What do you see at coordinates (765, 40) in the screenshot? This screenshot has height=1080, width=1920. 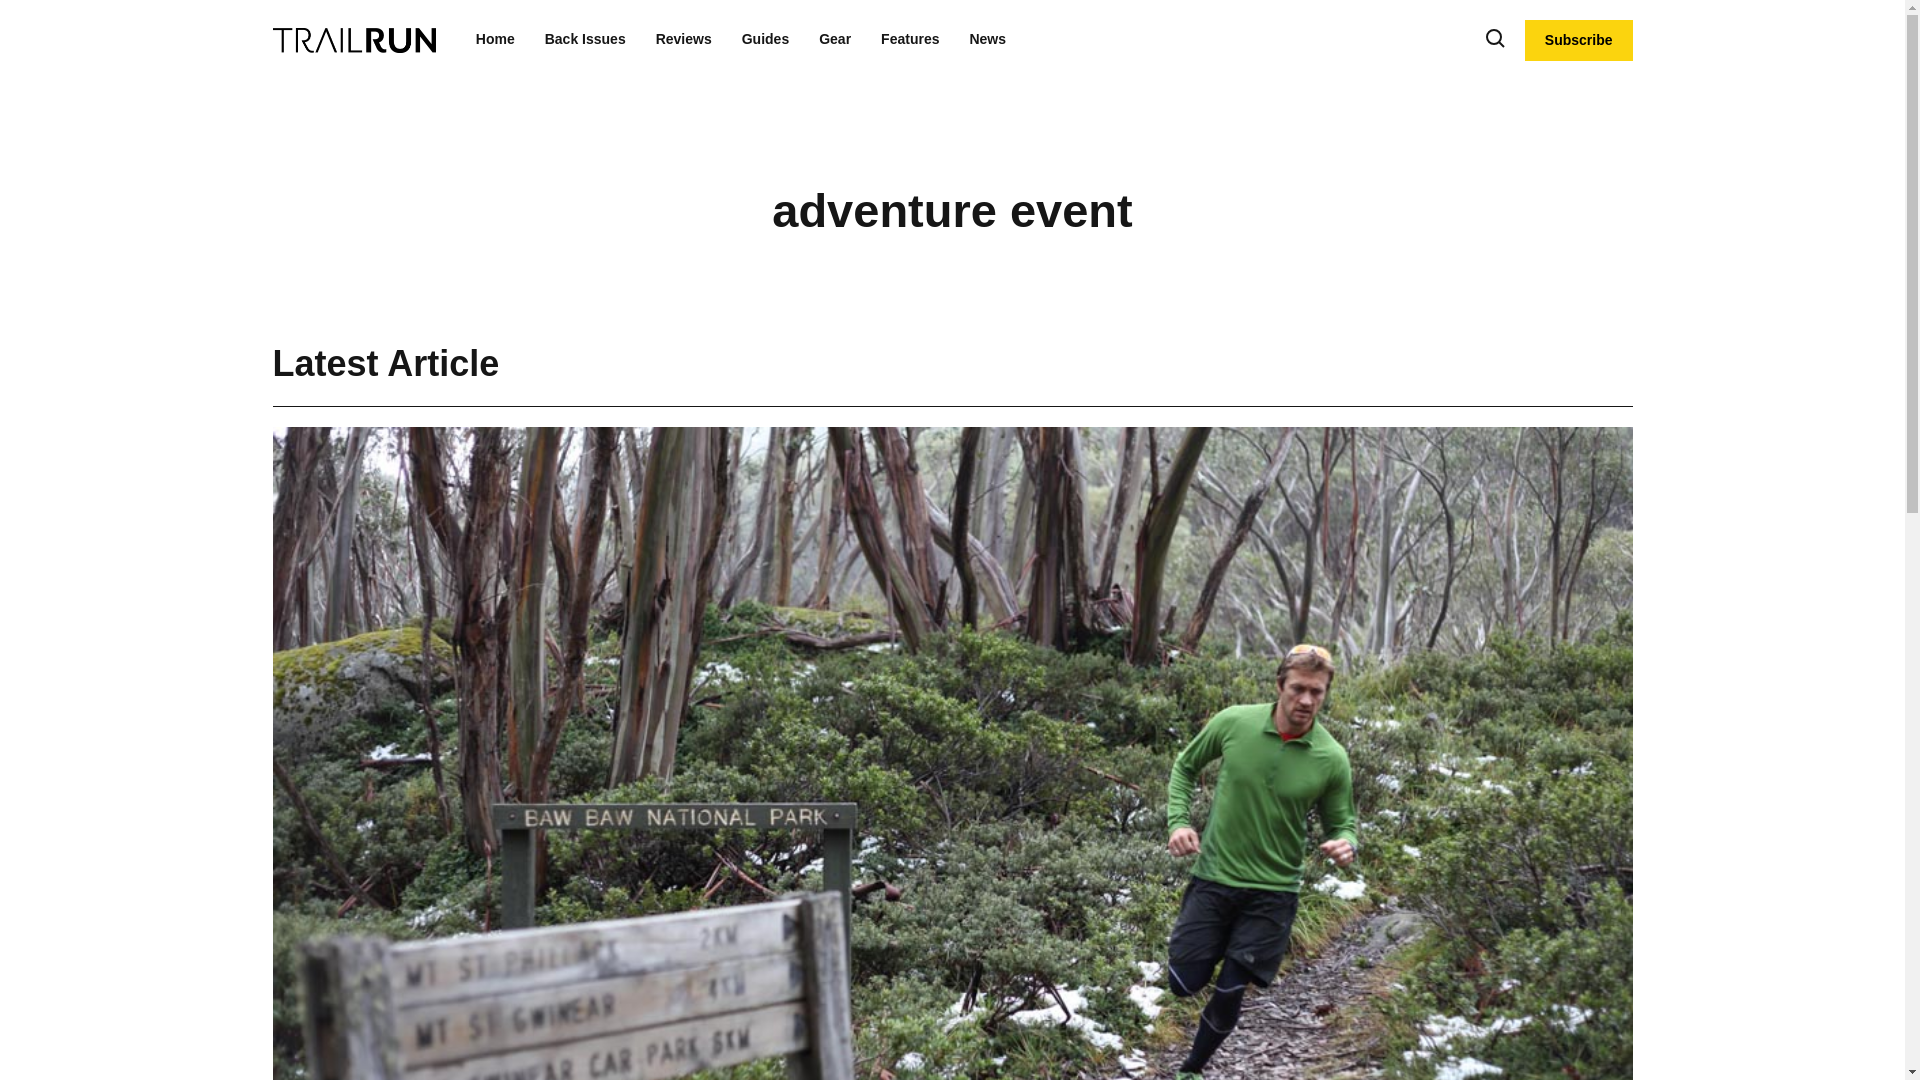 I see `Guides` at bounding box center [765, 40].